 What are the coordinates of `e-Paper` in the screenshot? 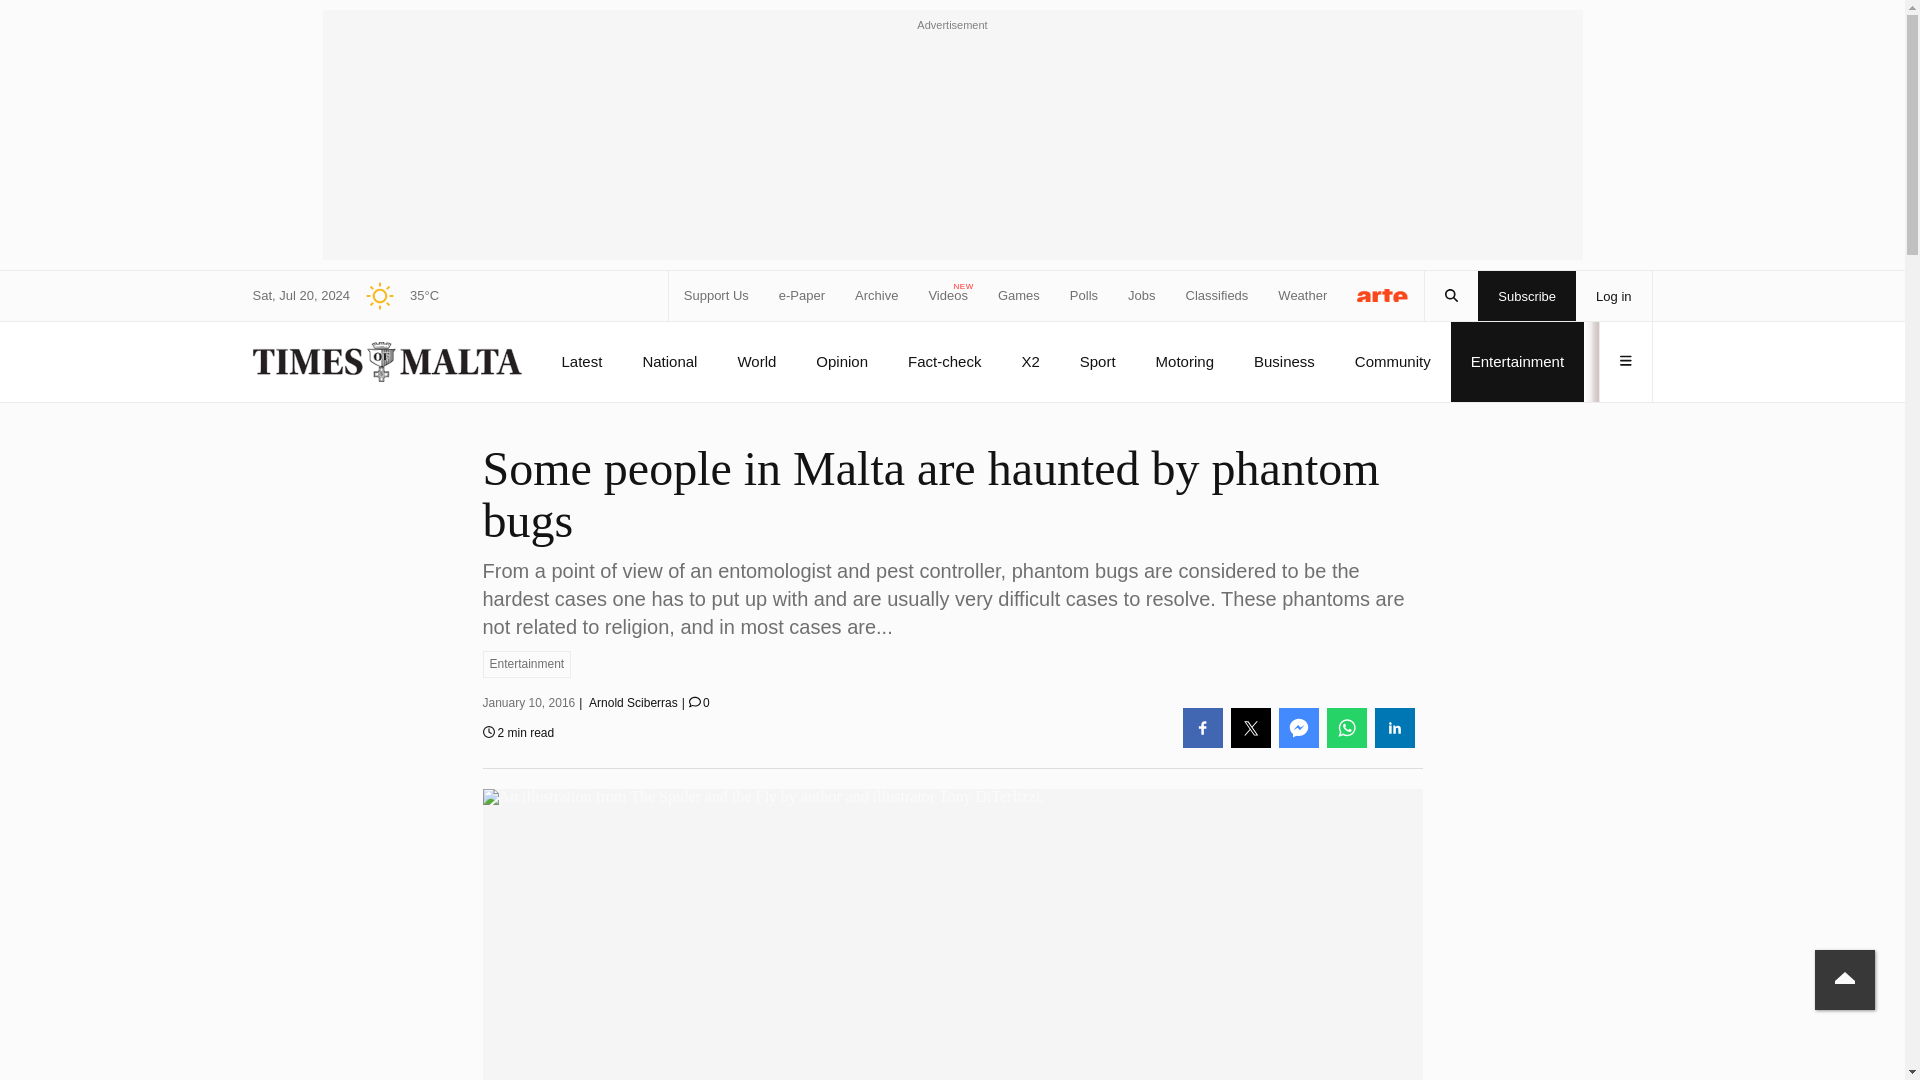 It's located at (802, 296).